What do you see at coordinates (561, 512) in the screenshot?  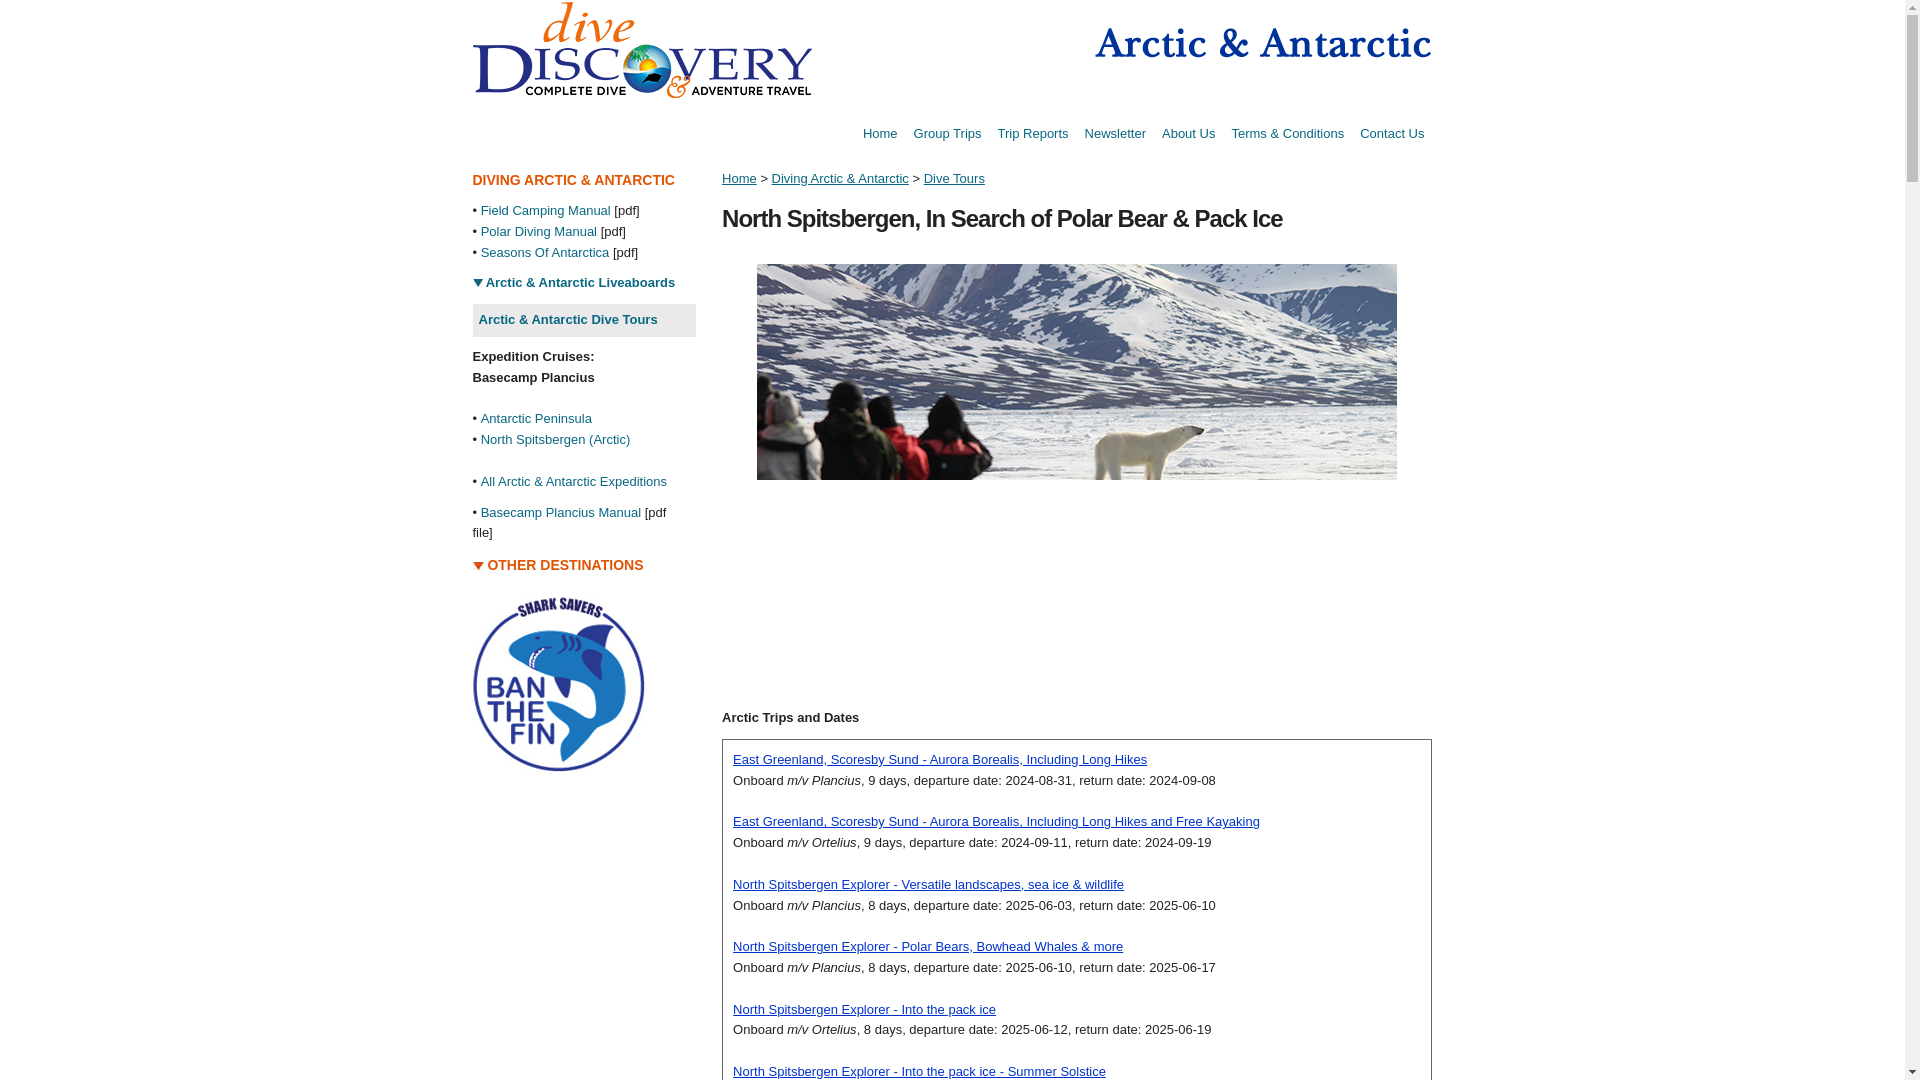 I see `Basecamp Plancius Manual` at bounding box center [561, 512].